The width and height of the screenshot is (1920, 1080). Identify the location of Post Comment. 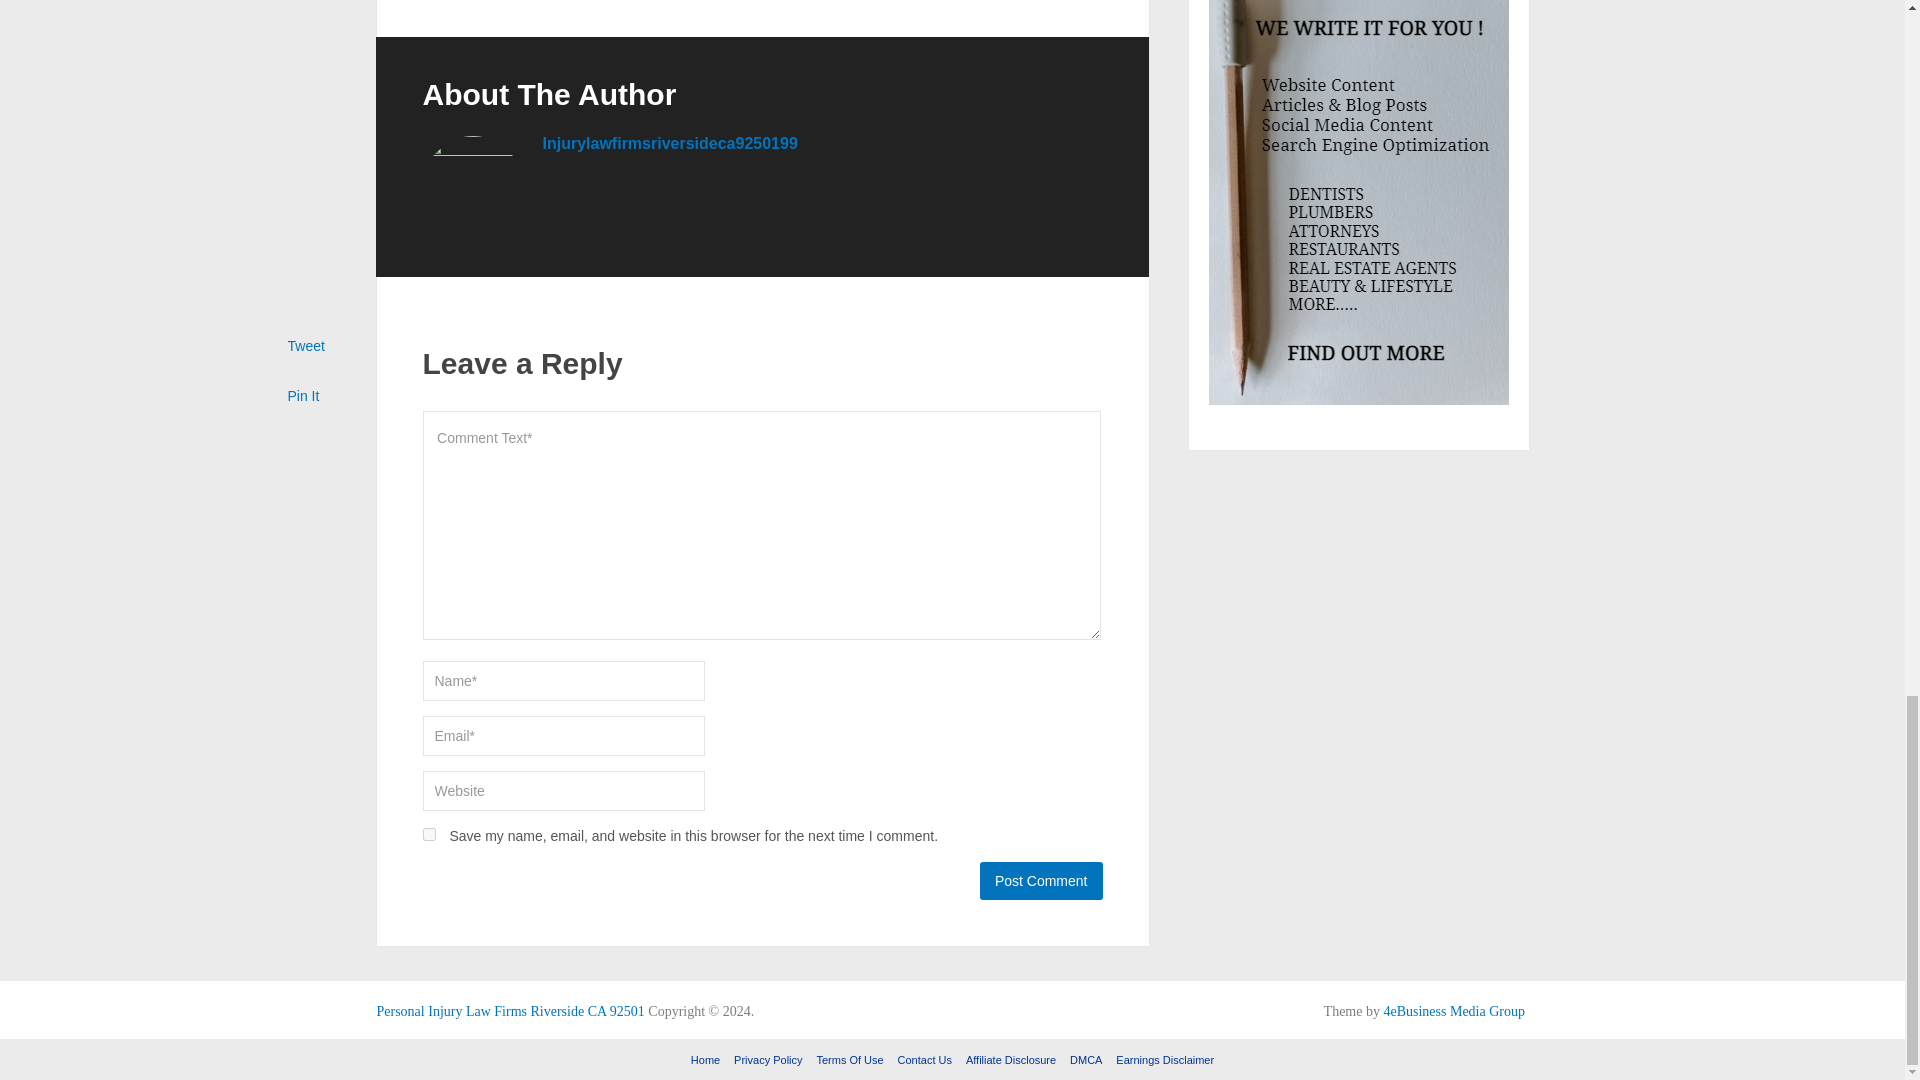
(1040, 880).